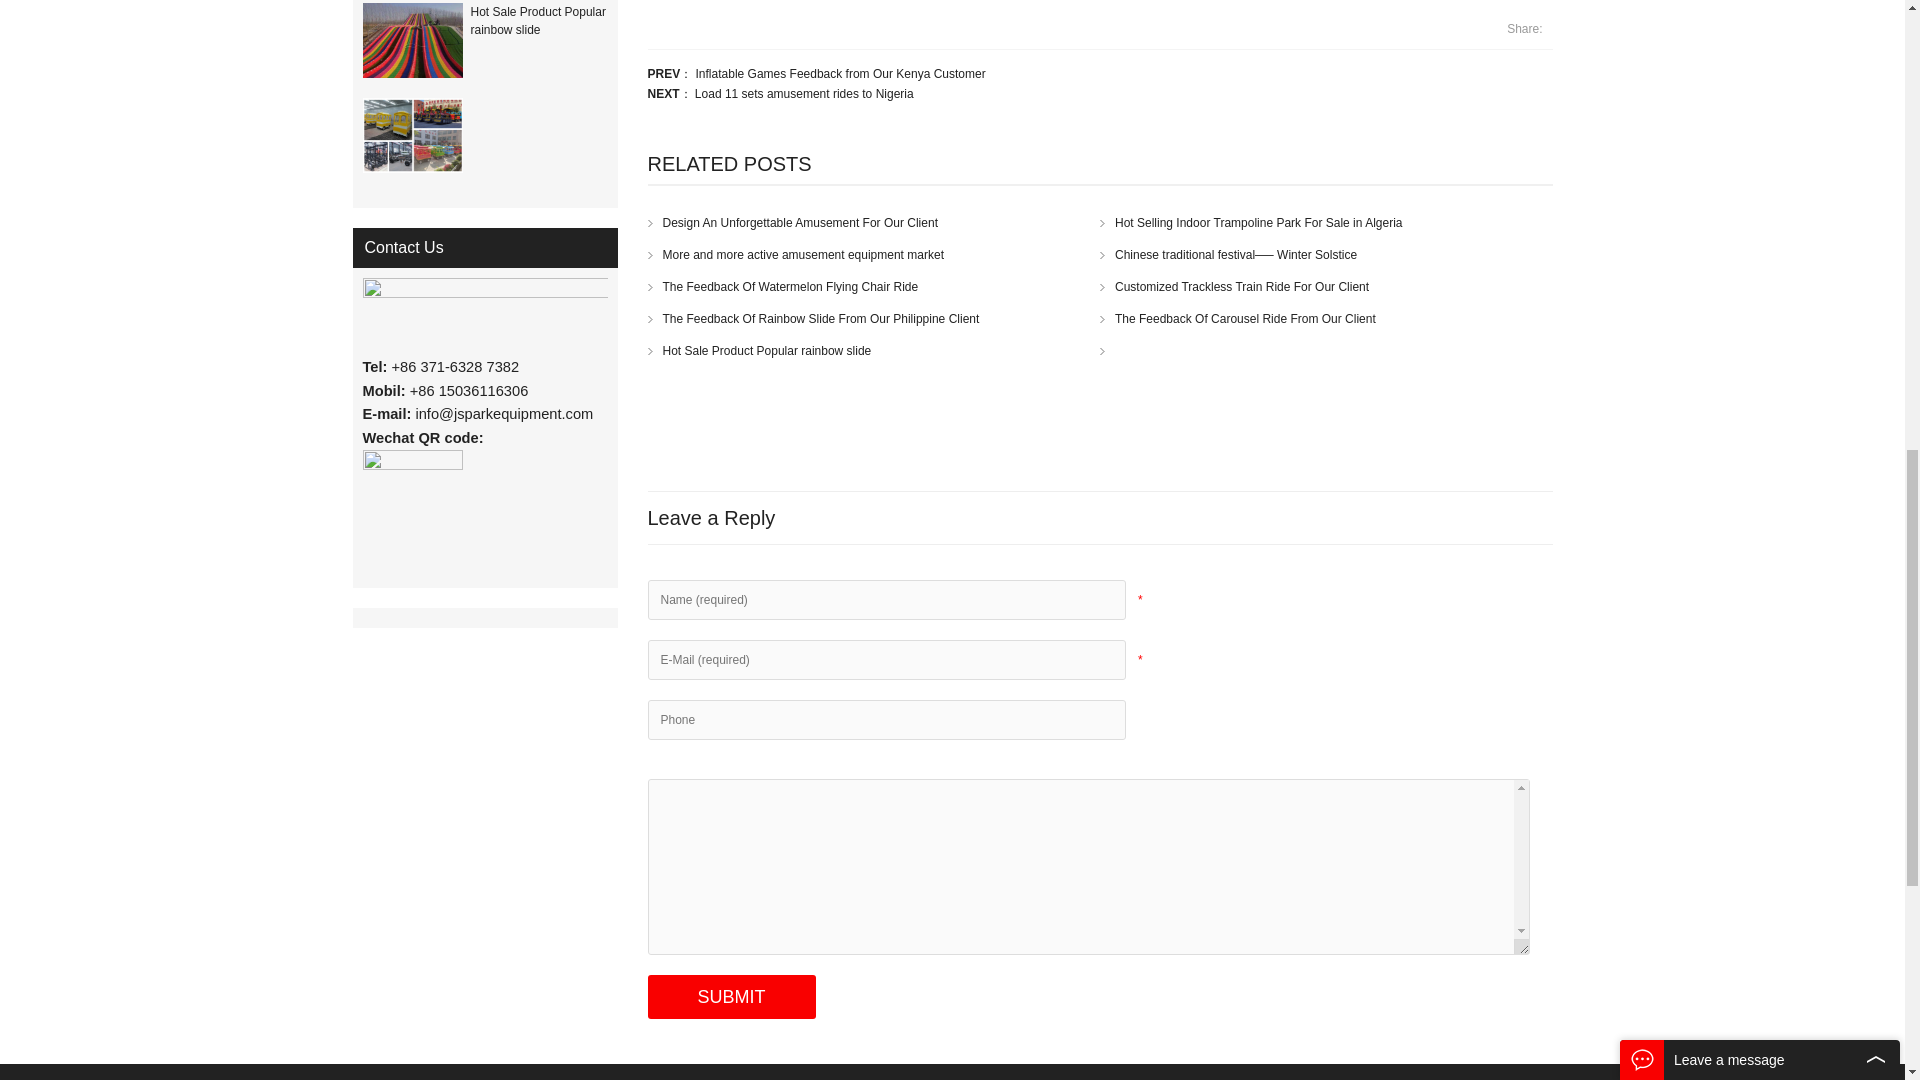 This screenshot has height=1080, width=1920. What do you see at coordinates (784, 286) in the screenshot?
I see `The Feedback Of Watermelon Flying Chair Ride` at bounding box center [784, 286].